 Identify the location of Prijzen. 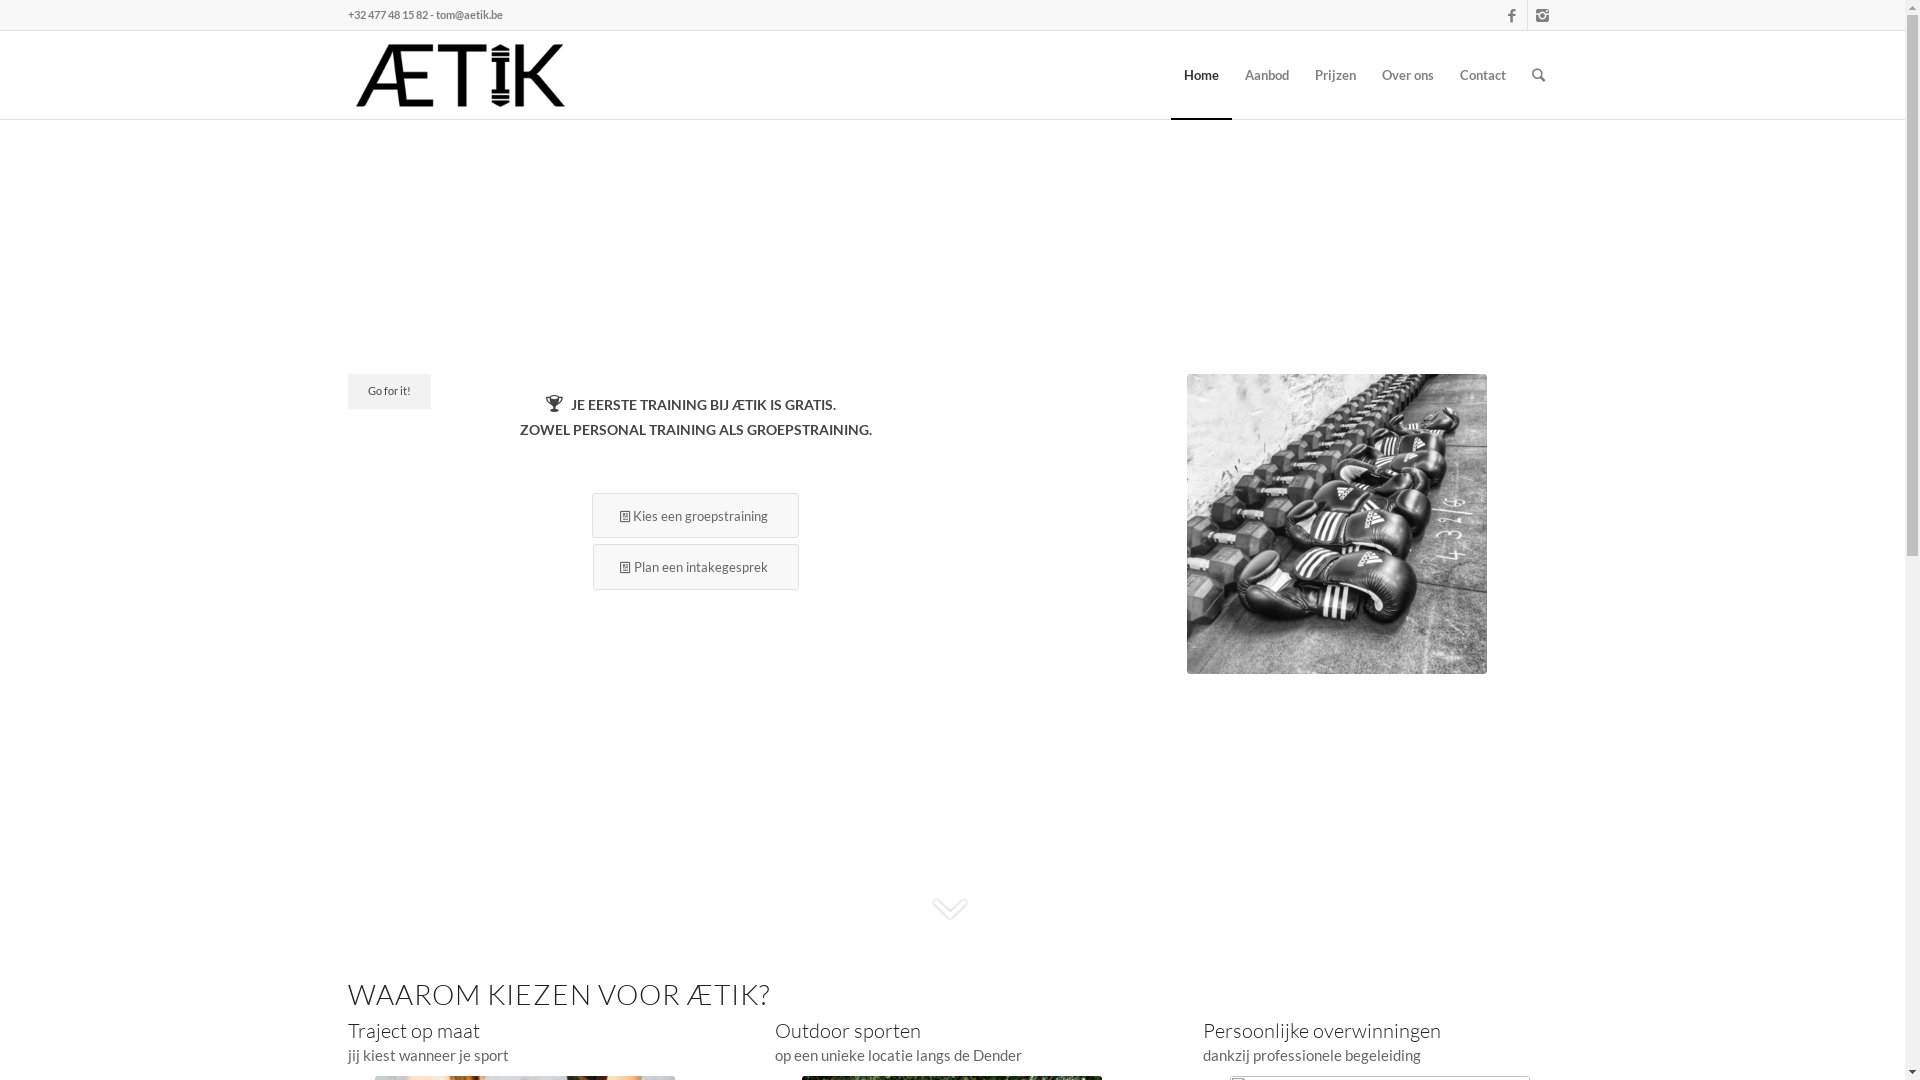
(1336, 75).